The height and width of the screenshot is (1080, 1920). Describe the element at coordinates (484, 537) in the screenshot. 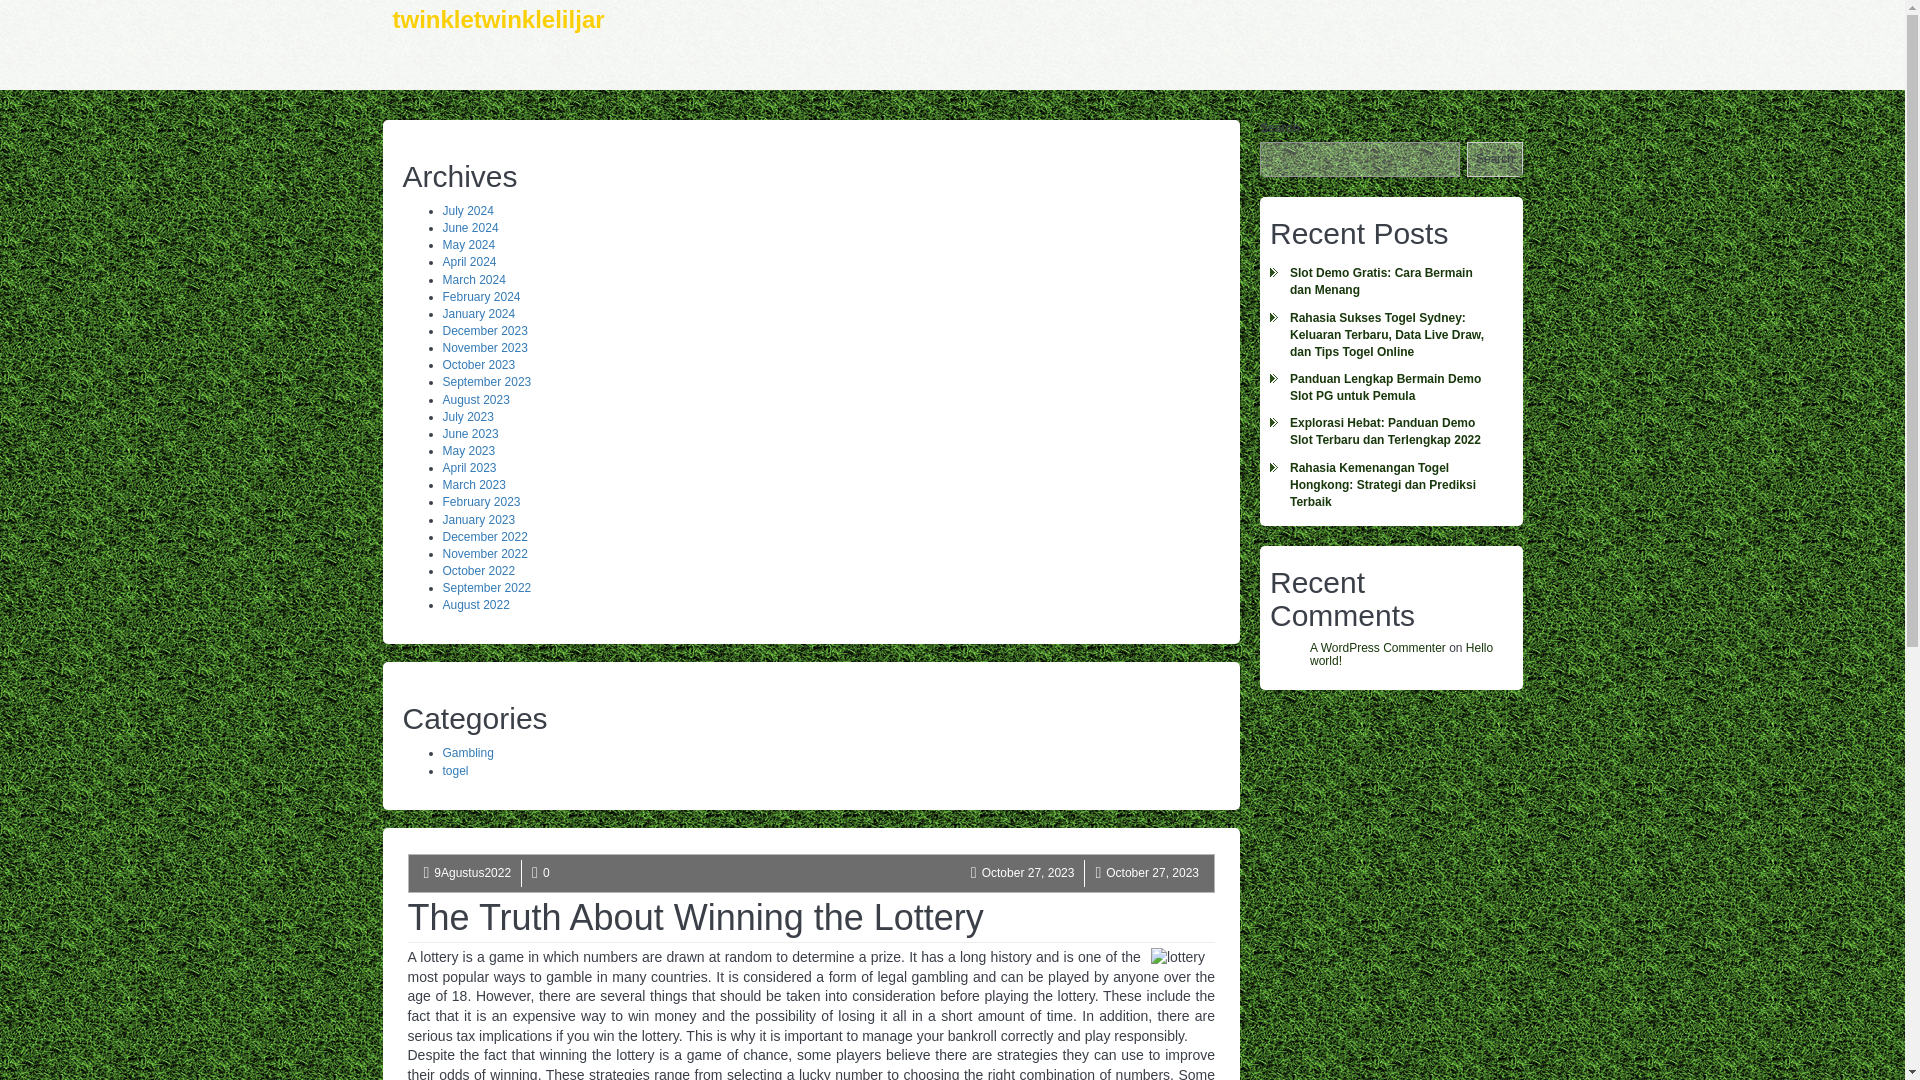

I see `December 2022` at that location.